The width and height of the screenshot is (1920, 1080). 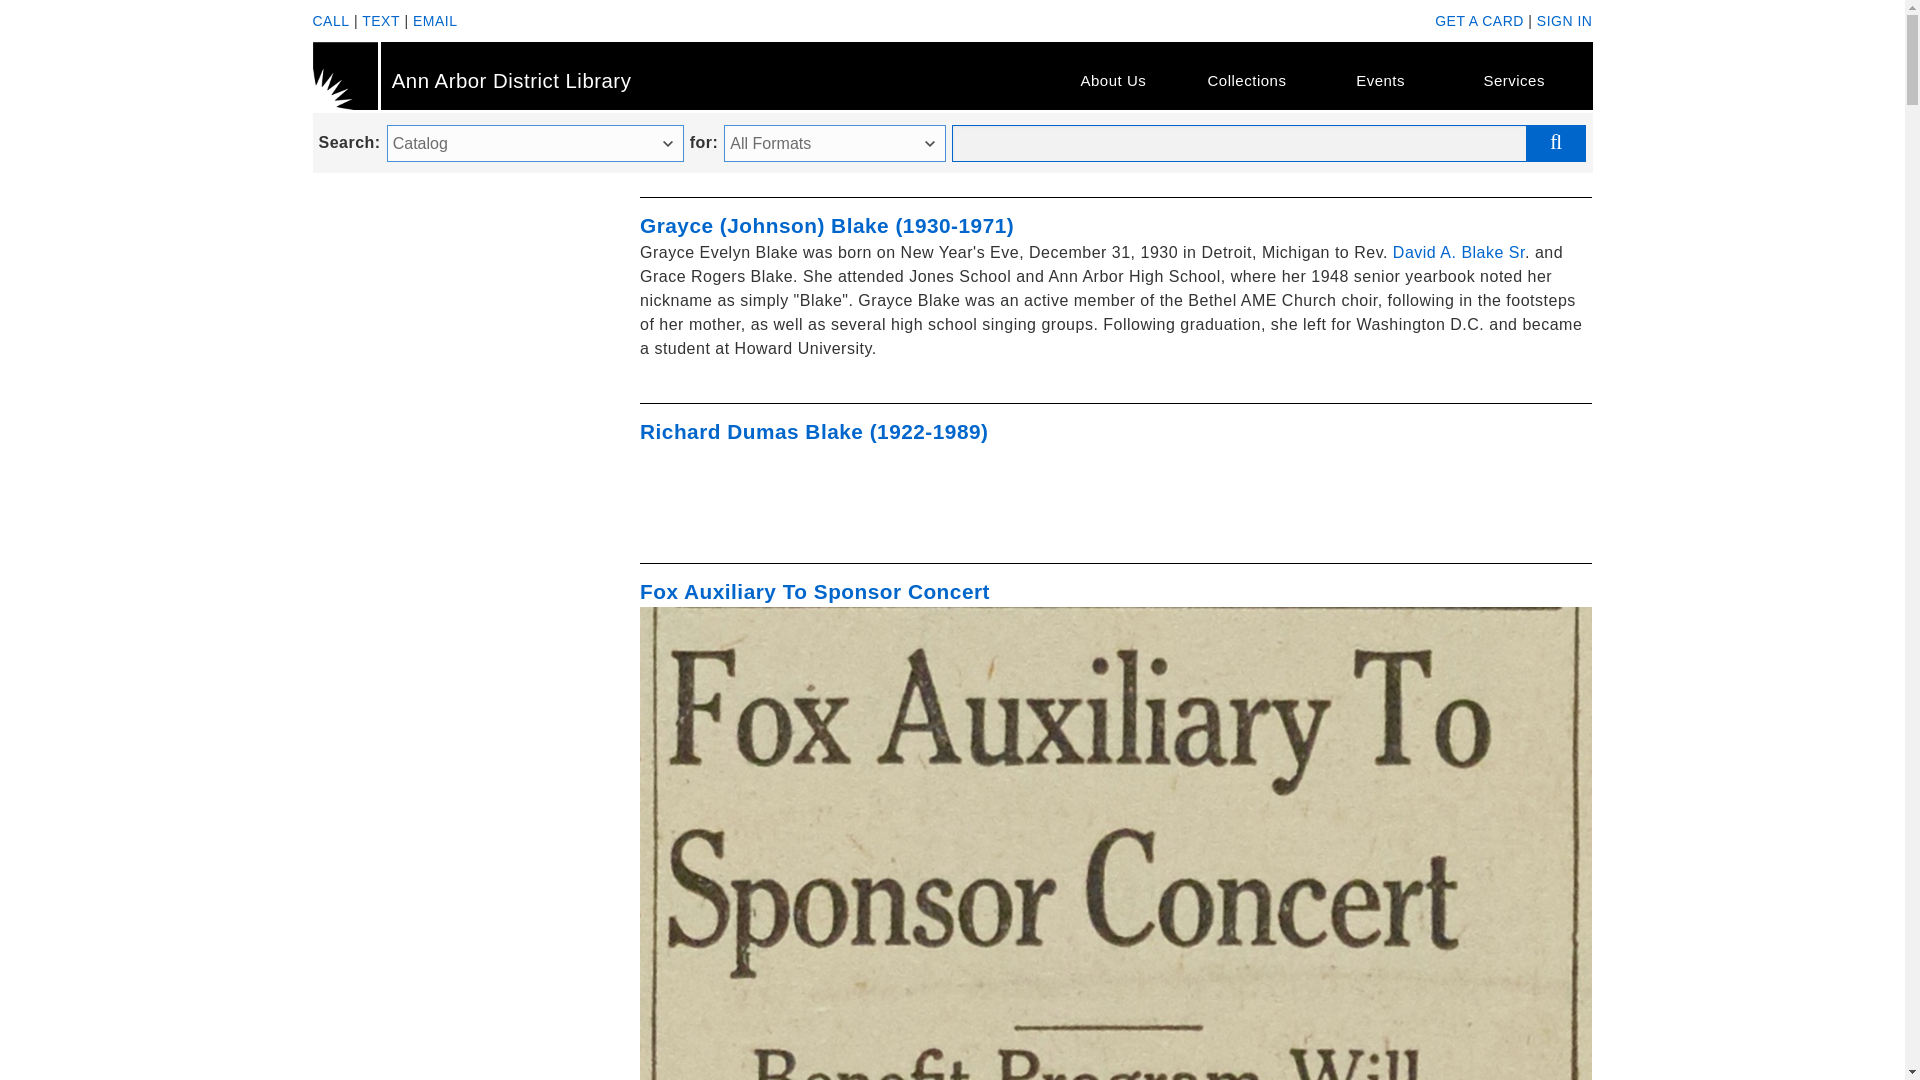 I want to click on About Us, so click(x=1113, y=80).